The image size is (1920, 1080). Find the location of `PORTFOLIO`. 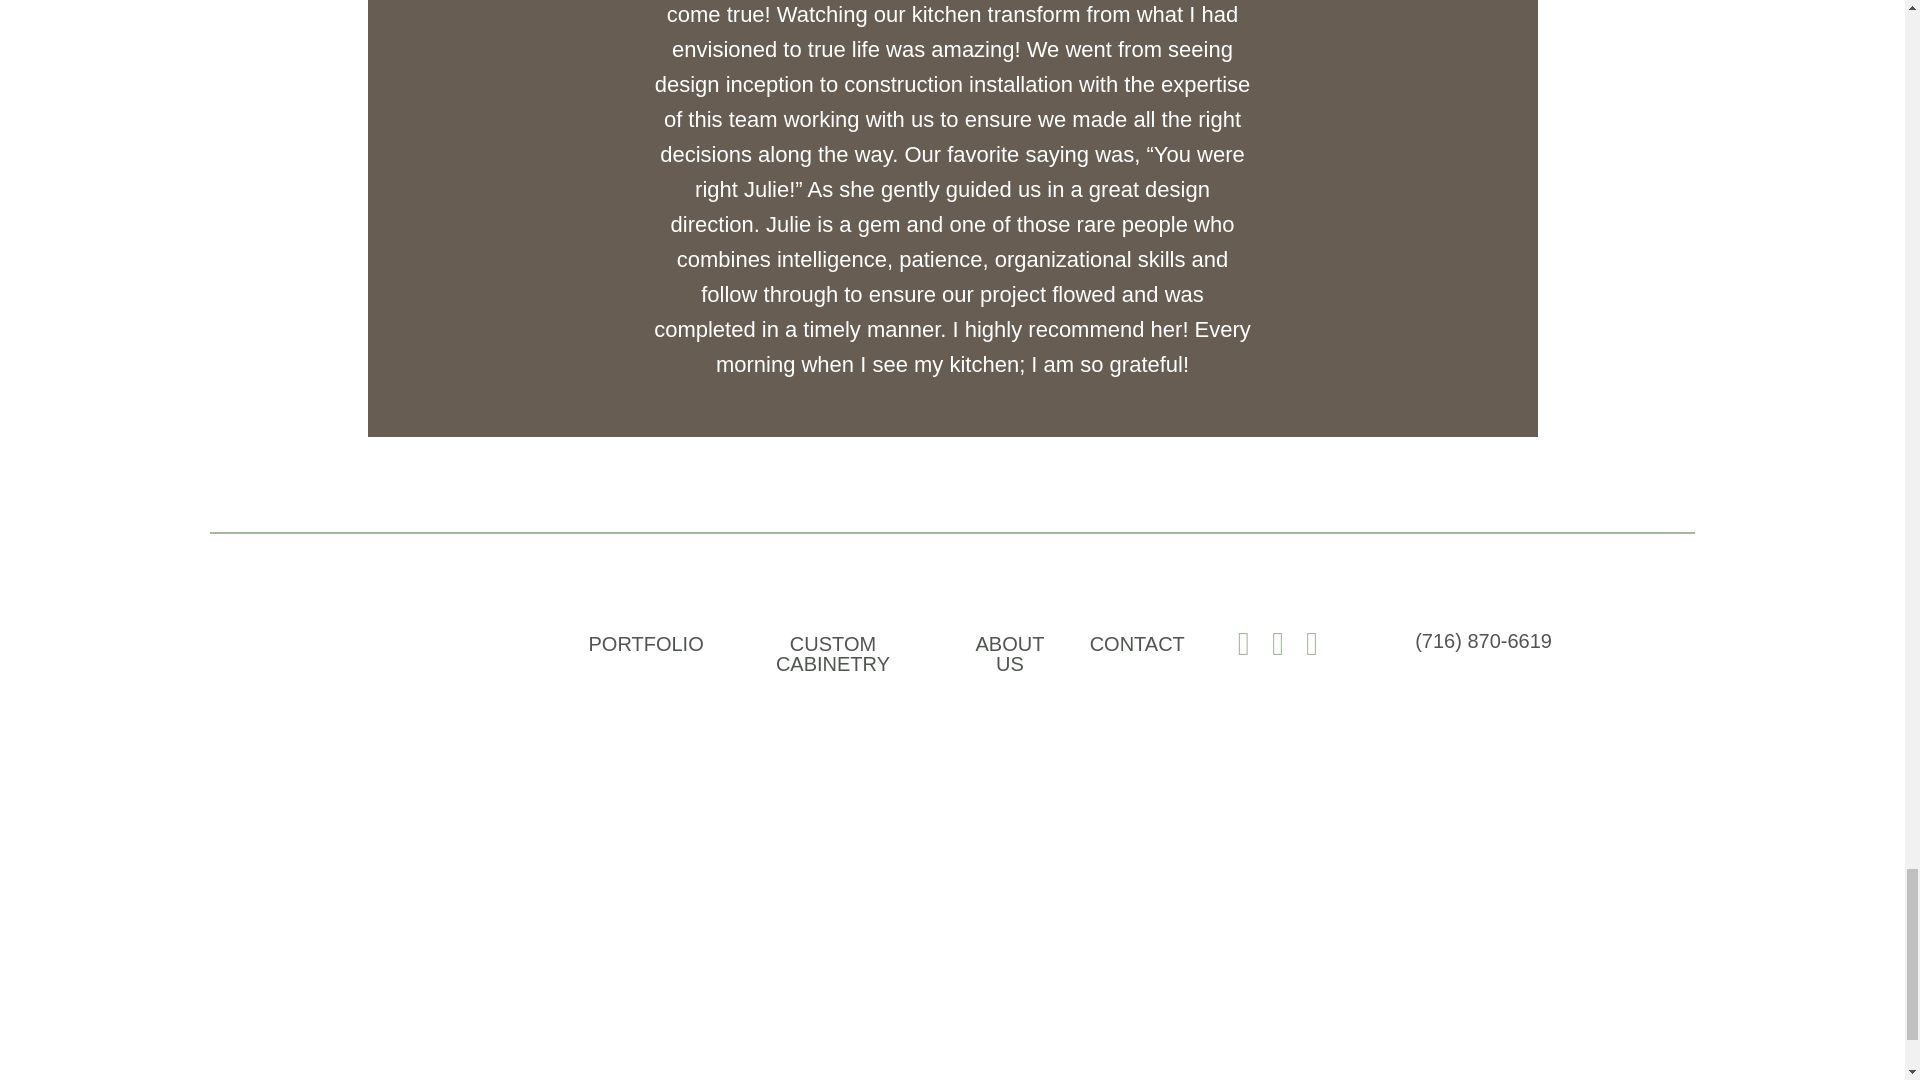

PORTFOLIO is located at coordinates (645, 643).